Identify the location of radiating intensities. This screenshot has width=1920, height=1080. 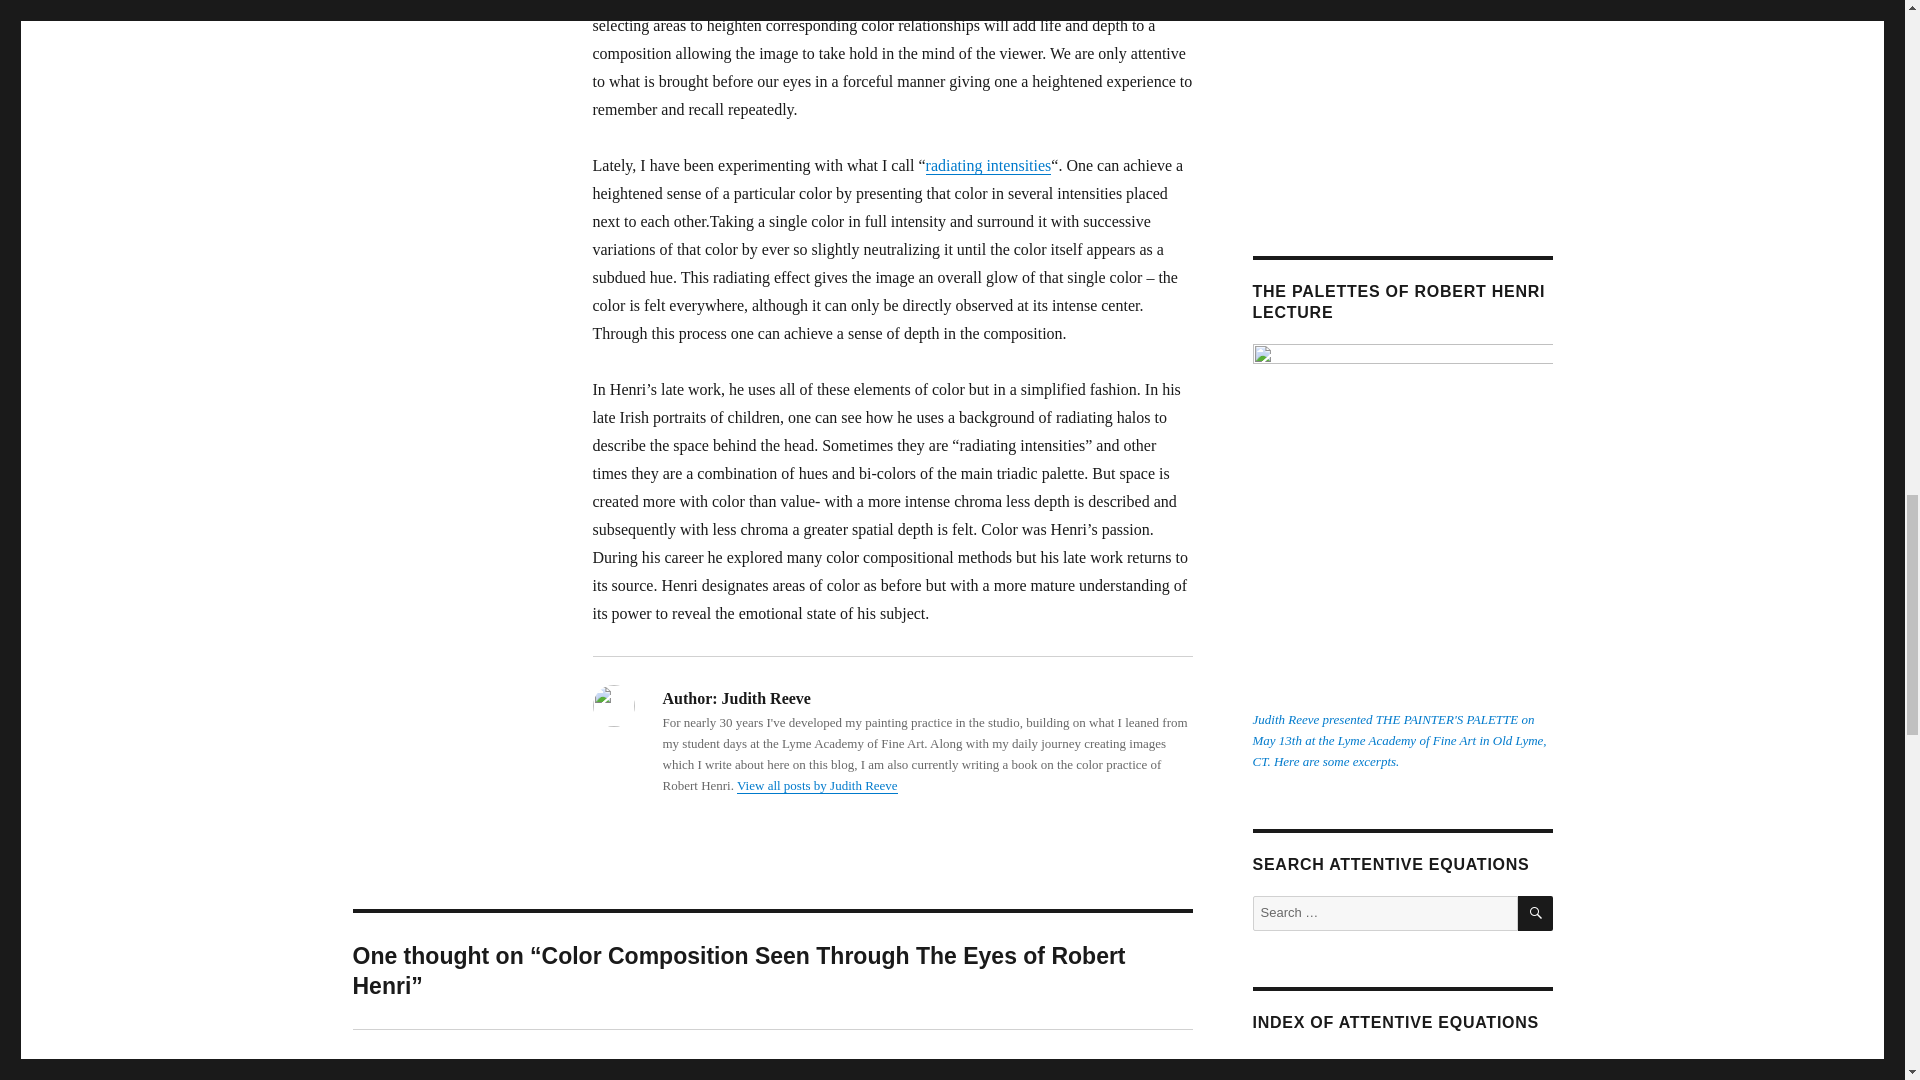
(988, 164).